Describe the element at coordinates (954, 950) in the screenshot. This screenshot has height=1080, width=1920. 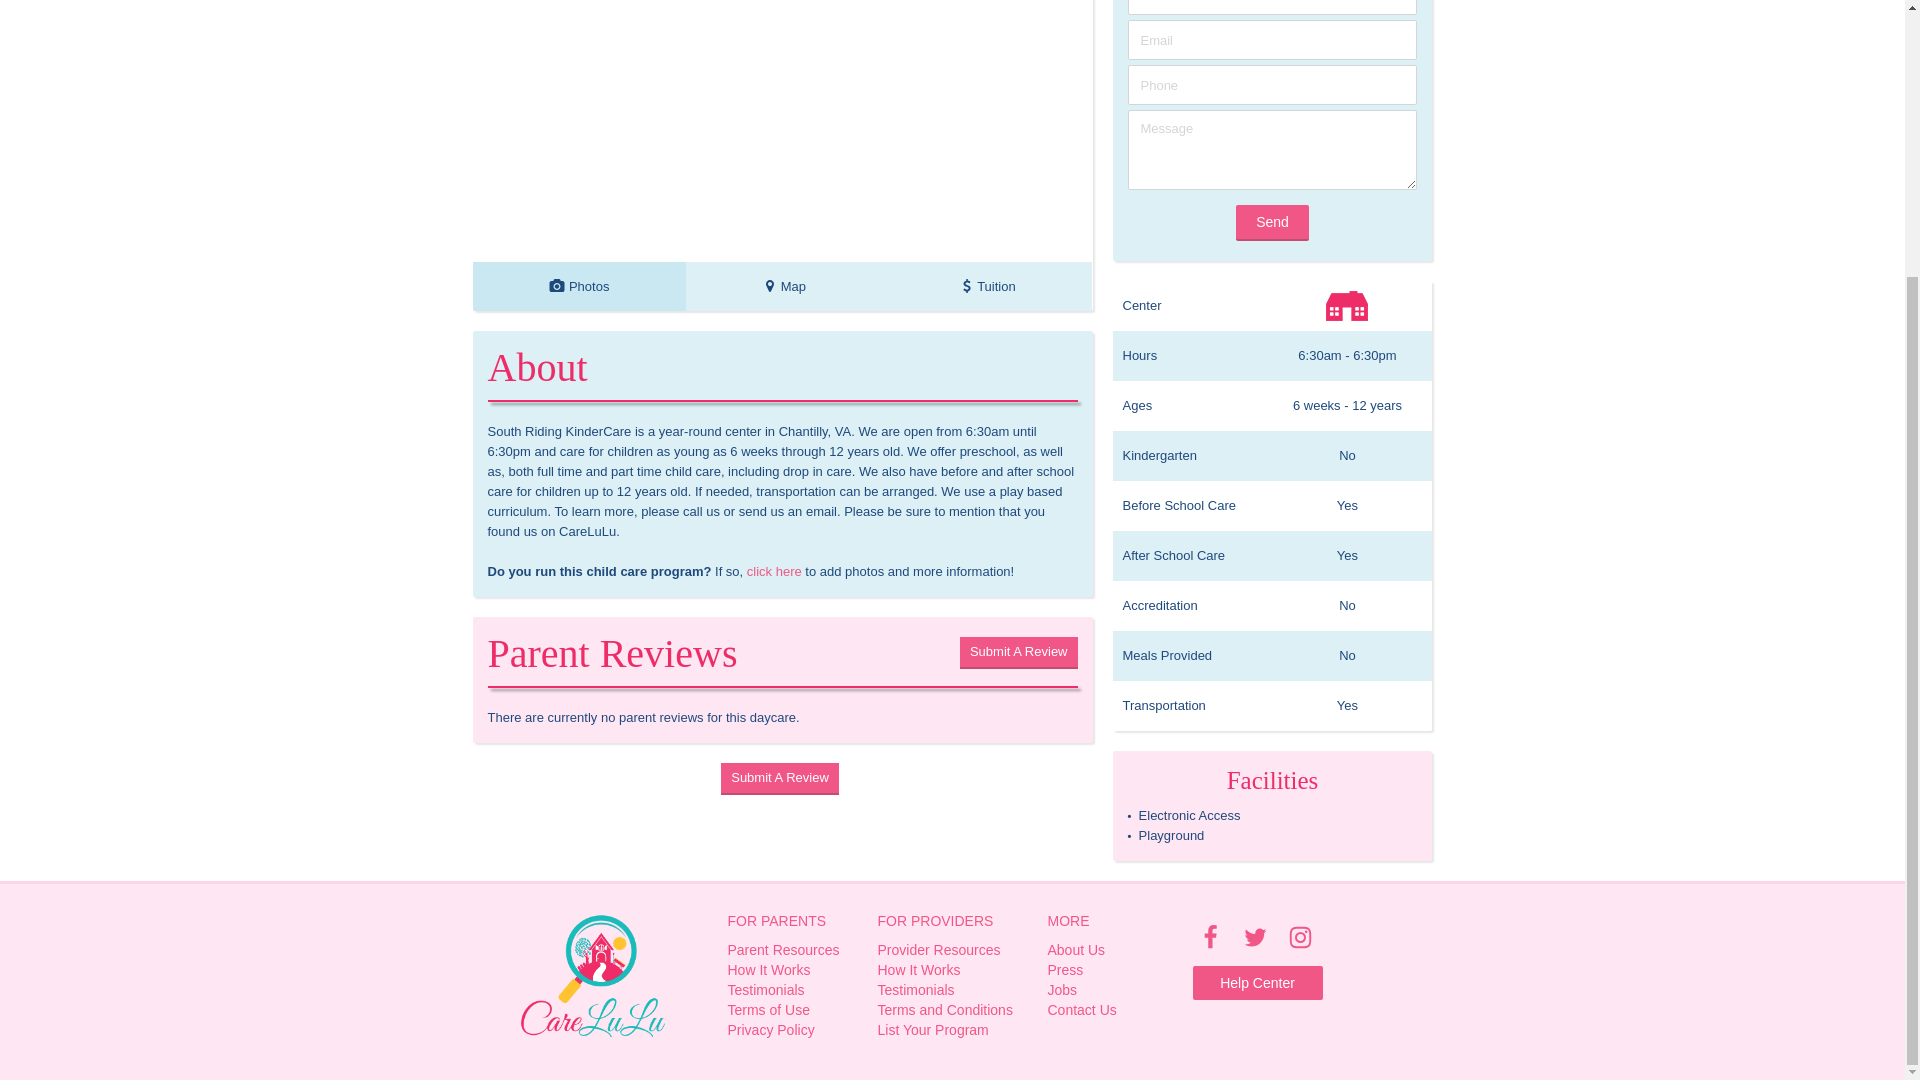
I see `Submit A Review` at that location.